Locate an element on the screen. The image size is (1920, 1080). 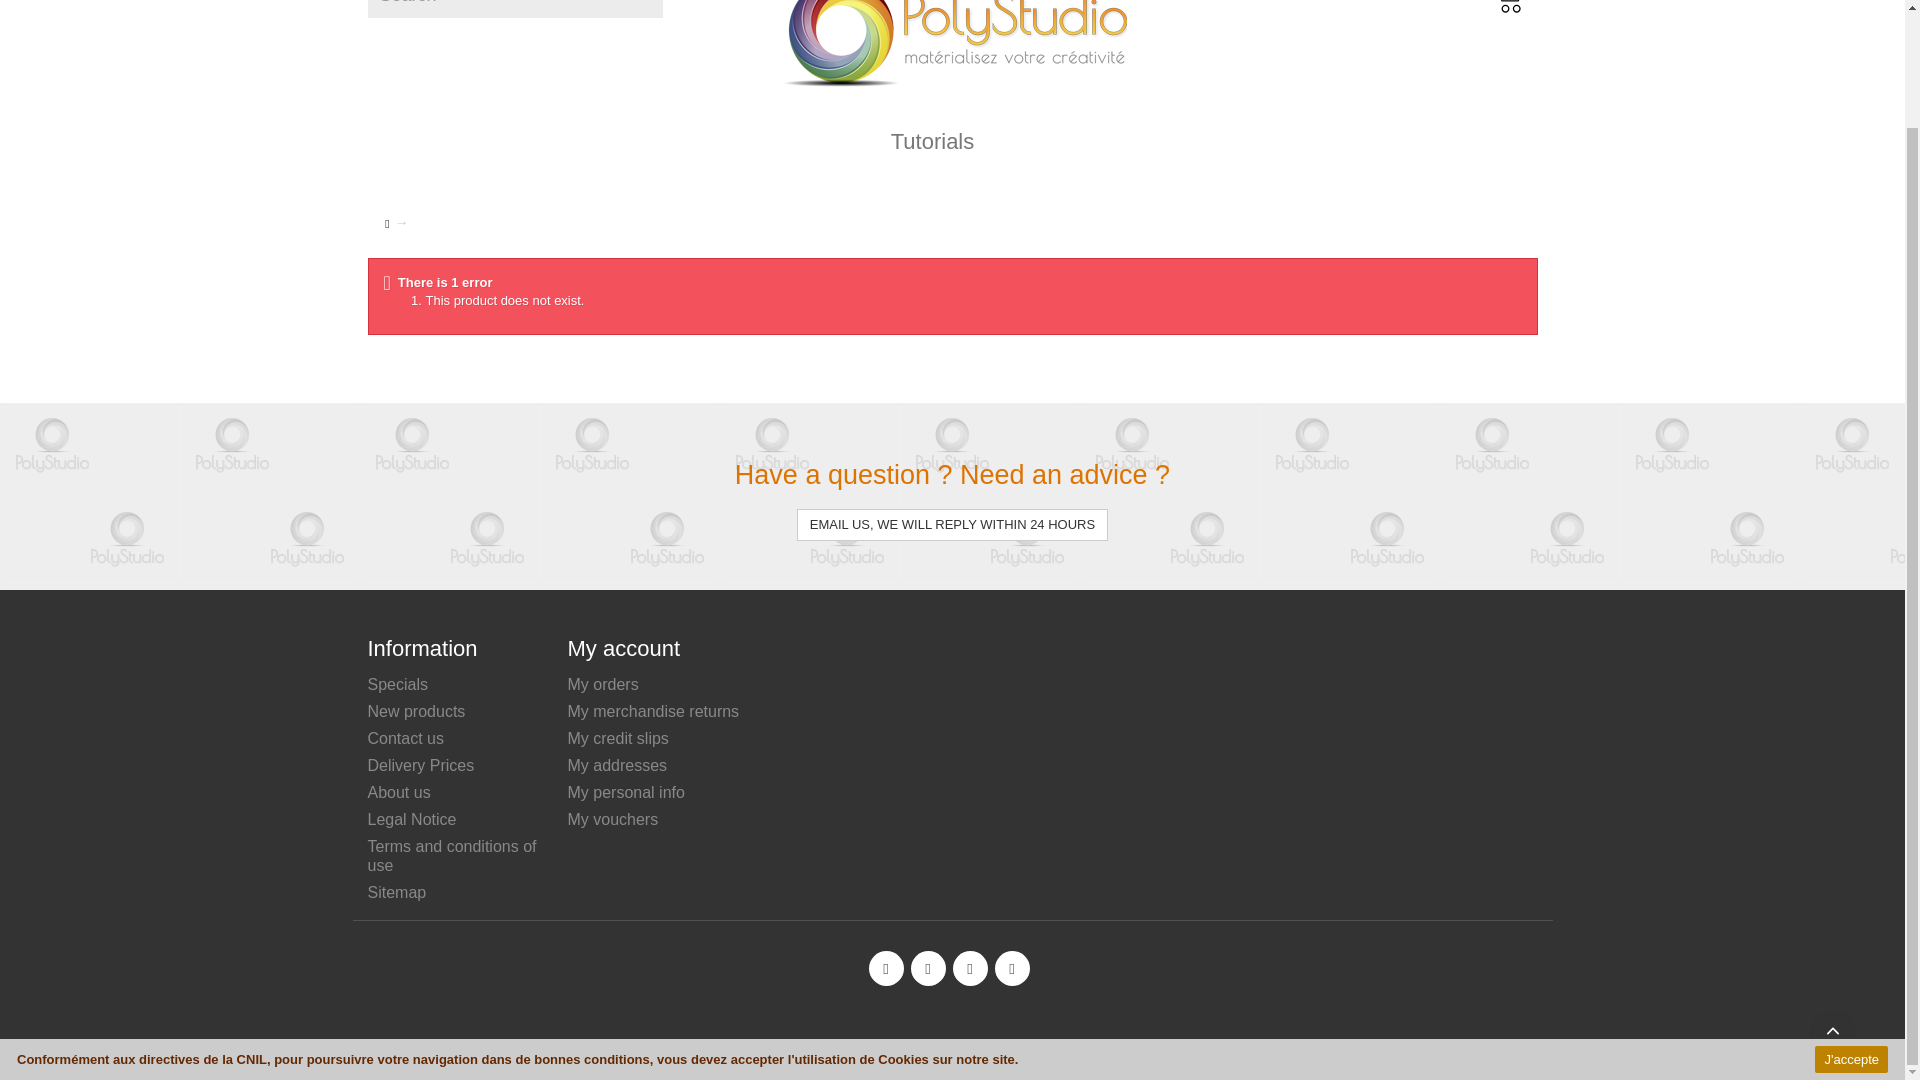
0 is located at coordinates (1504, 16).